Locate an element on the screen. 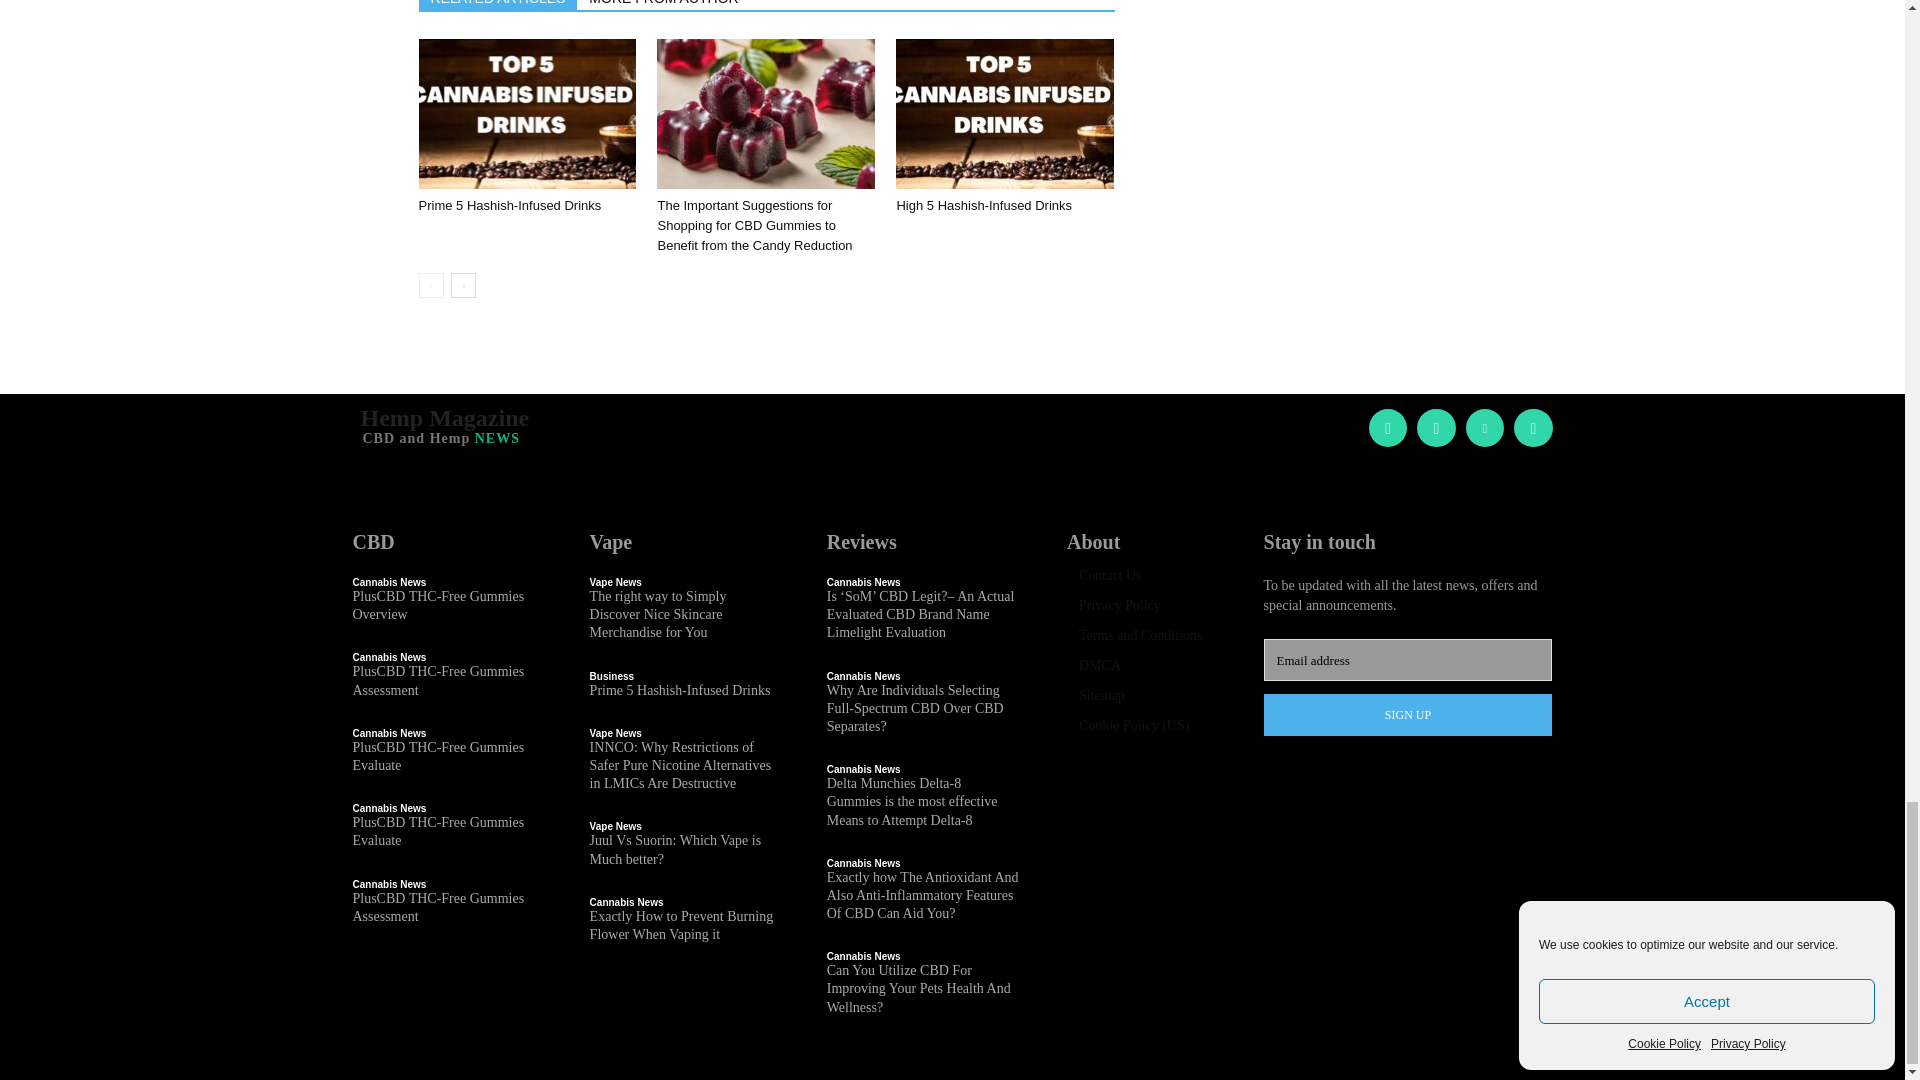  High 5 Hashish-Infused Drinks is located at coordinates (984, 204).